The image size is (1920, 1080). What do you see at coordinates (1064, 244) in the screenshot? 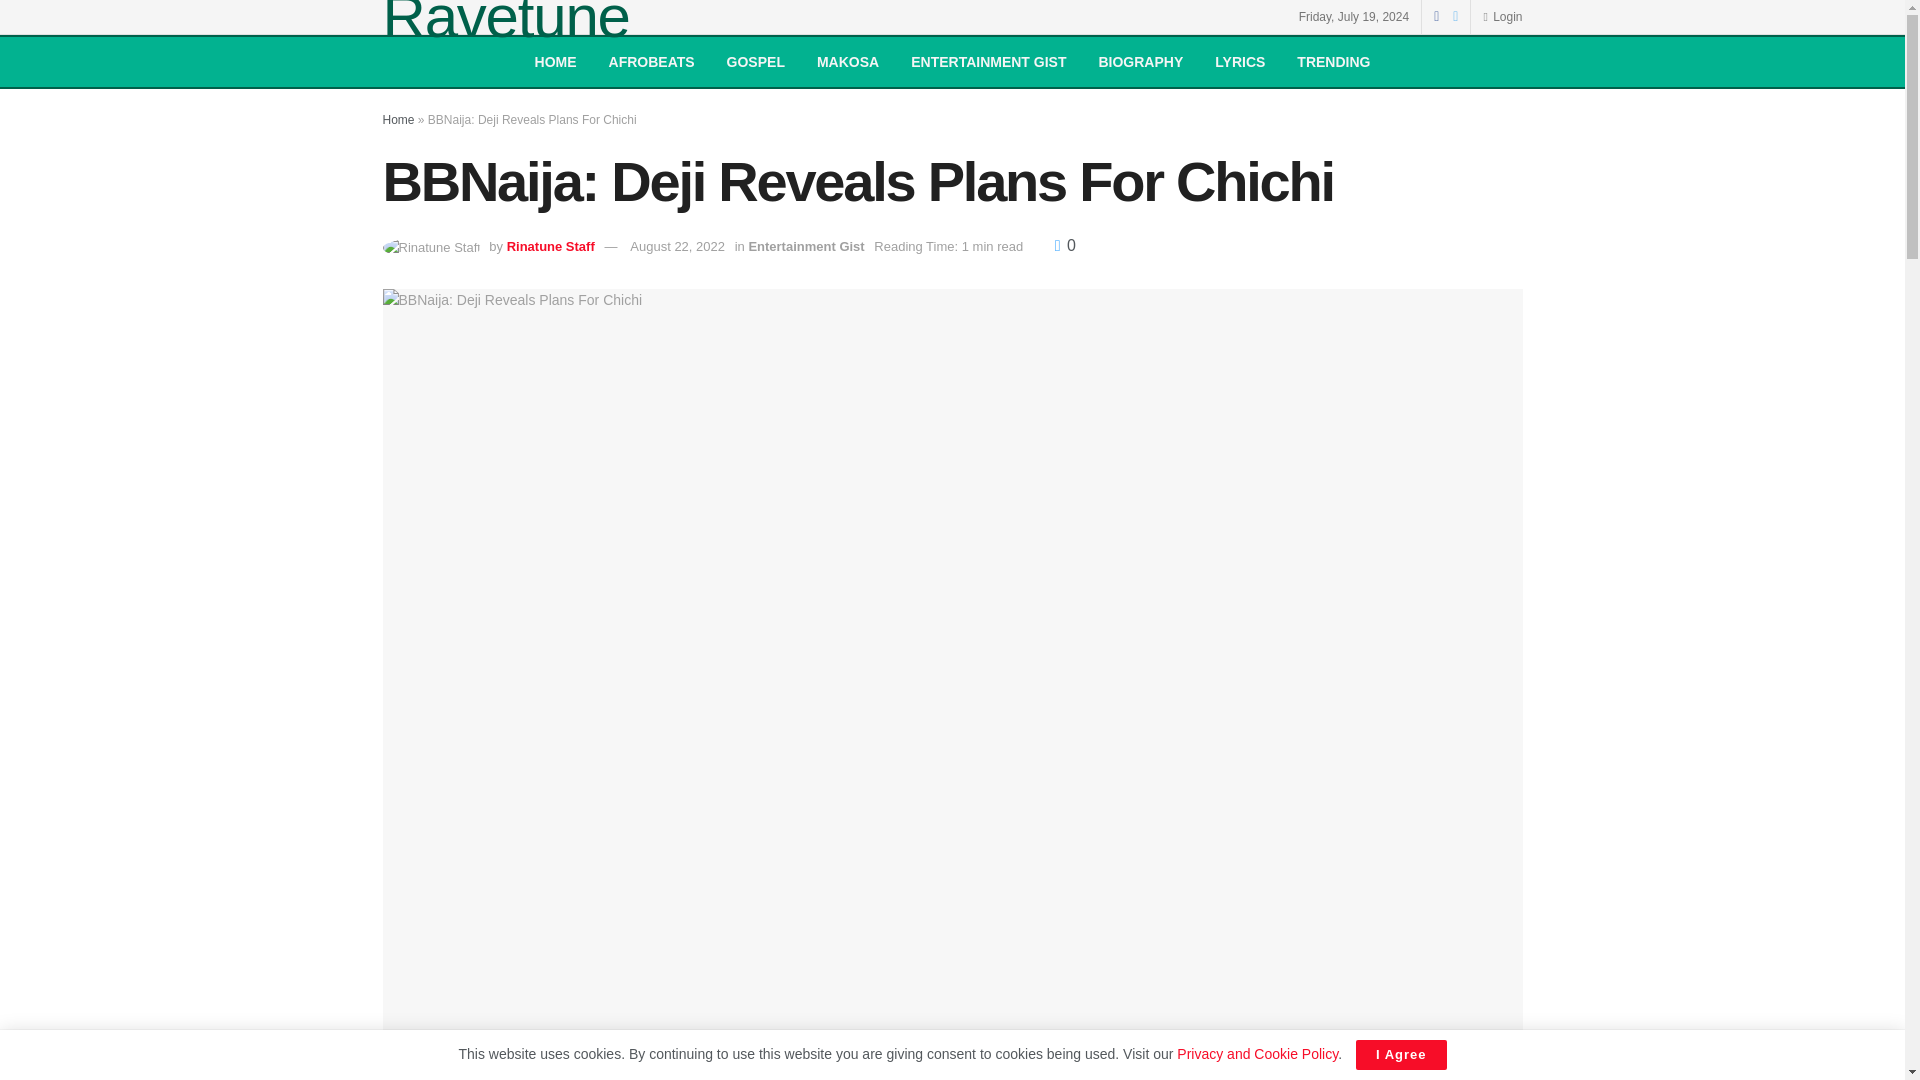
I see `0` at bounding box center [1064, 244].